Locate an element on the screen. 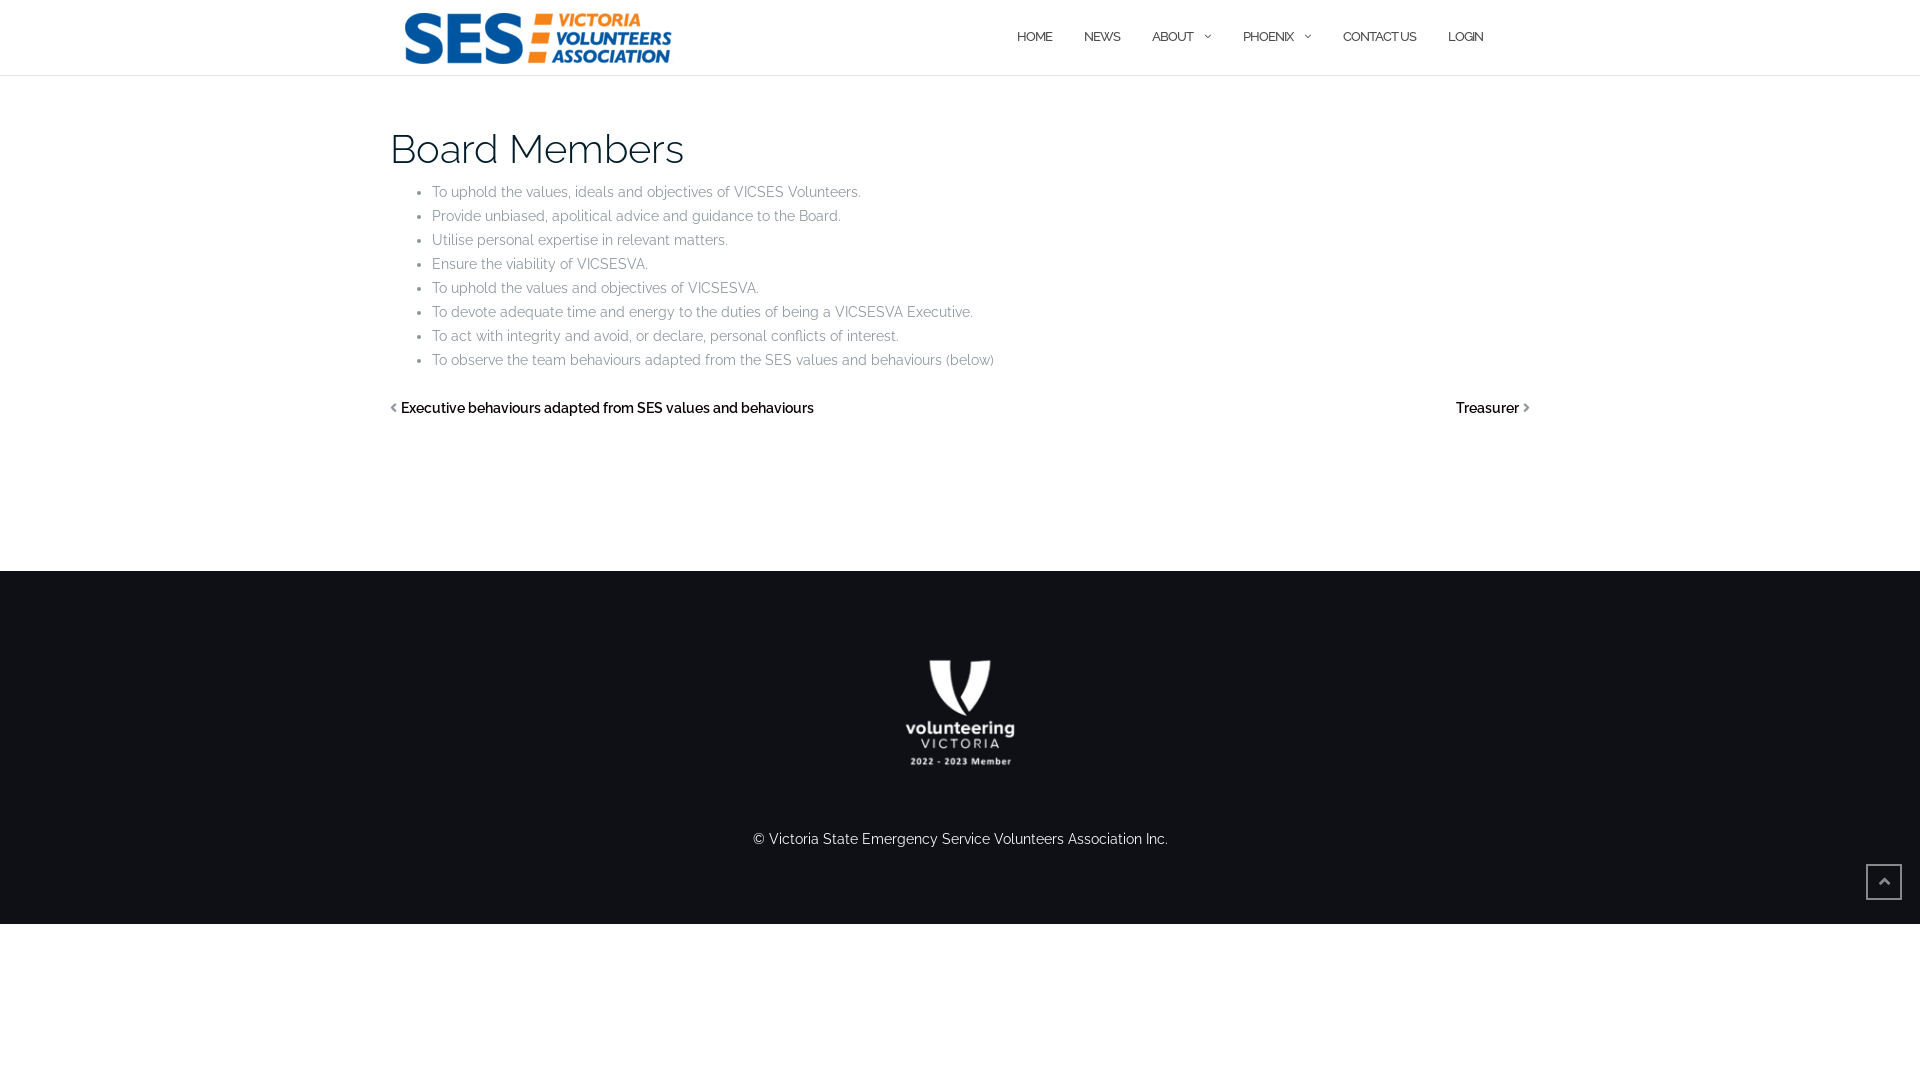  CONTACT US is located at coordinates (1380, 38).